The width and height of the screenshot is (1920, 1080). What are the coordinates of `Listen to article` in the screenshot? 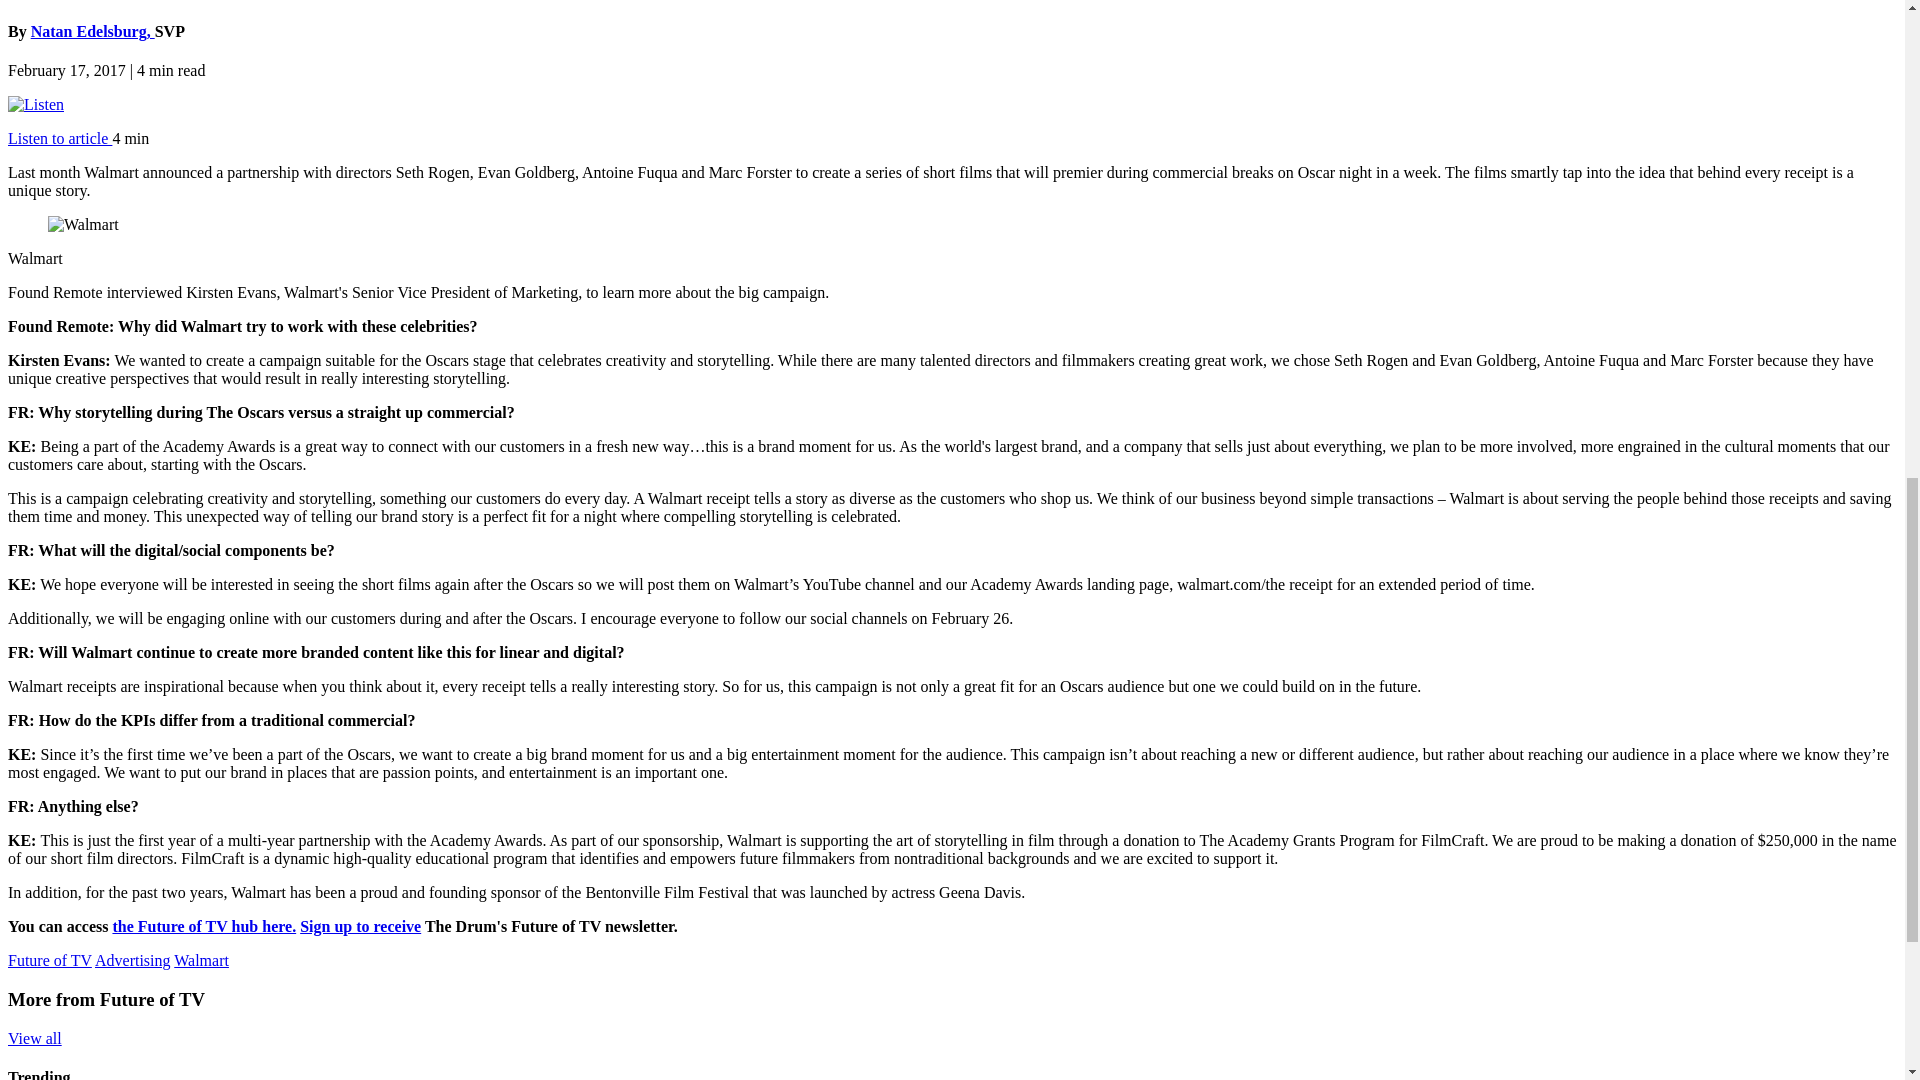 It's located at (59, 138).